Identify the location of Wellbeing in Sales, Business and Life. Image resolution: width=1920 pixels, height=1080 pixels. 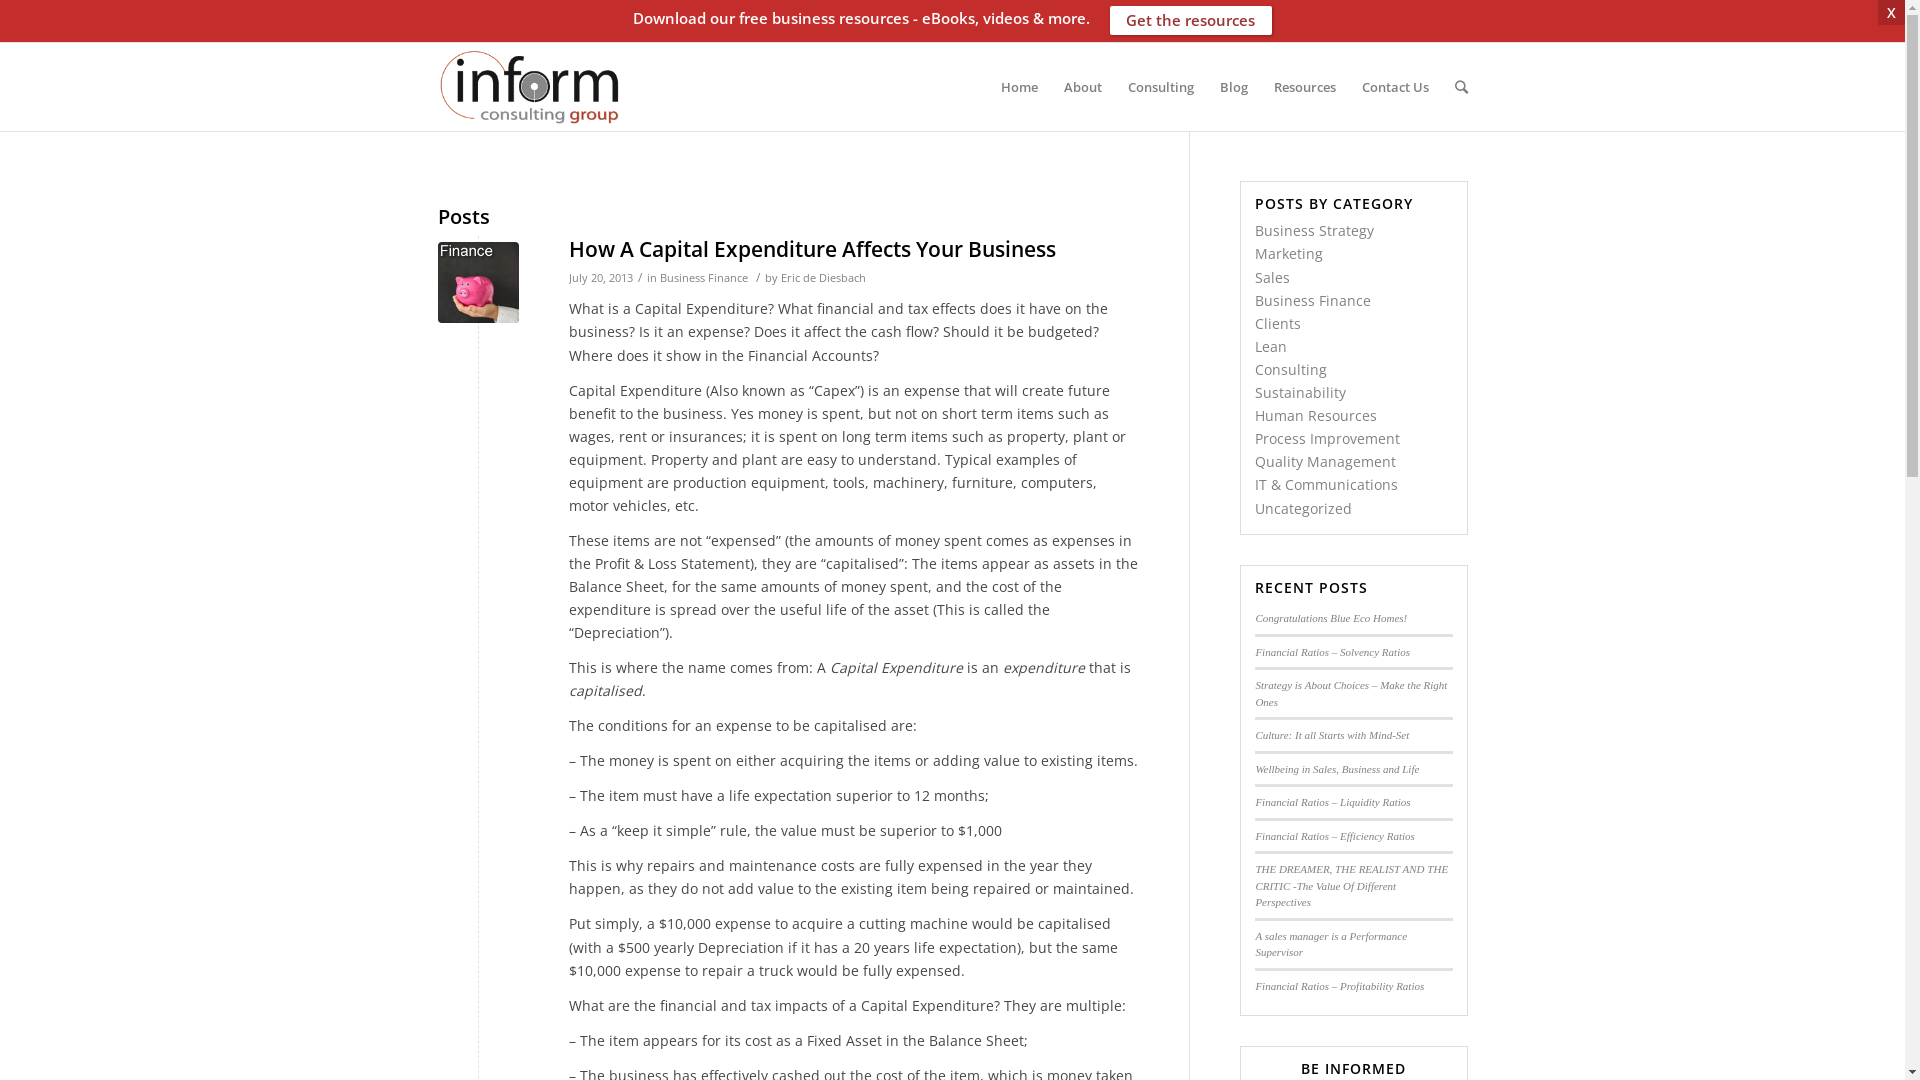
(1337, 768).